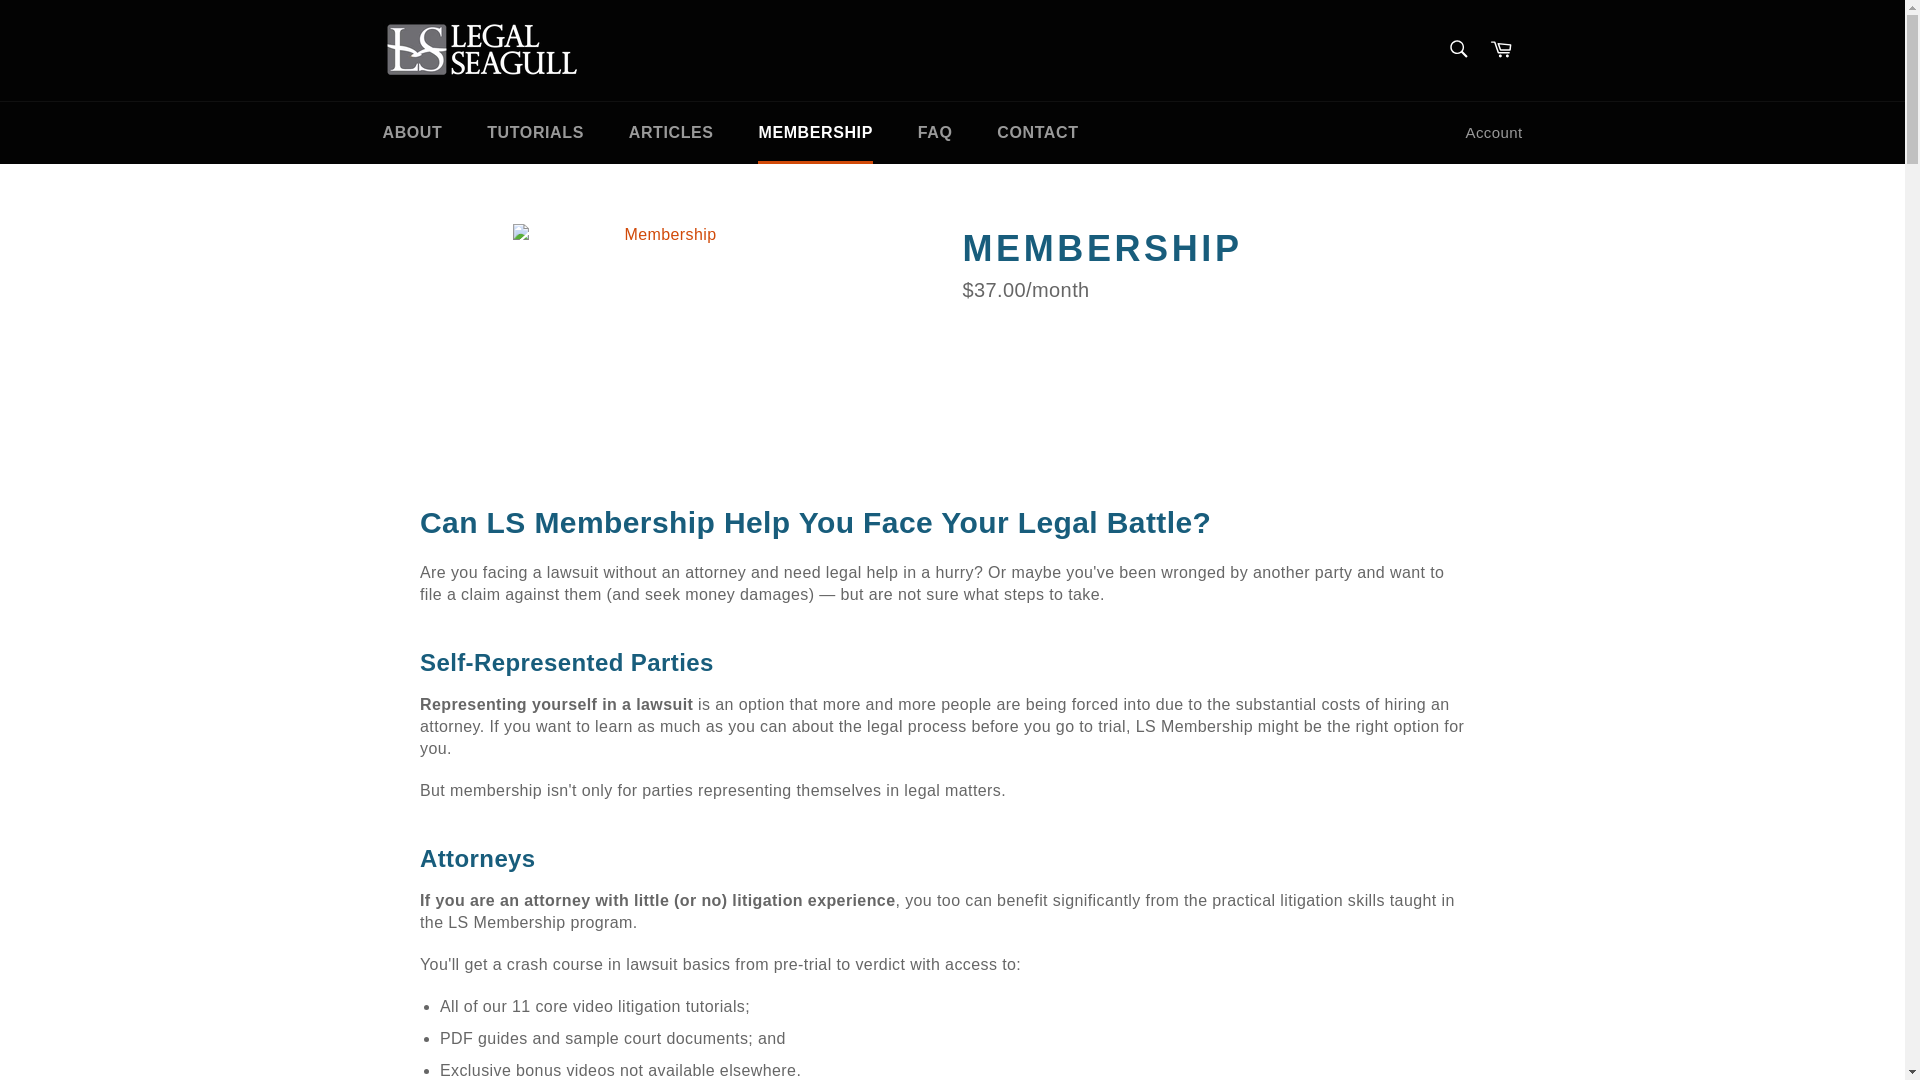  What do you see at coordinates (814, 132) in the screenshot?
I see `MEMBERSHIP` at bounding box center [814, 132].